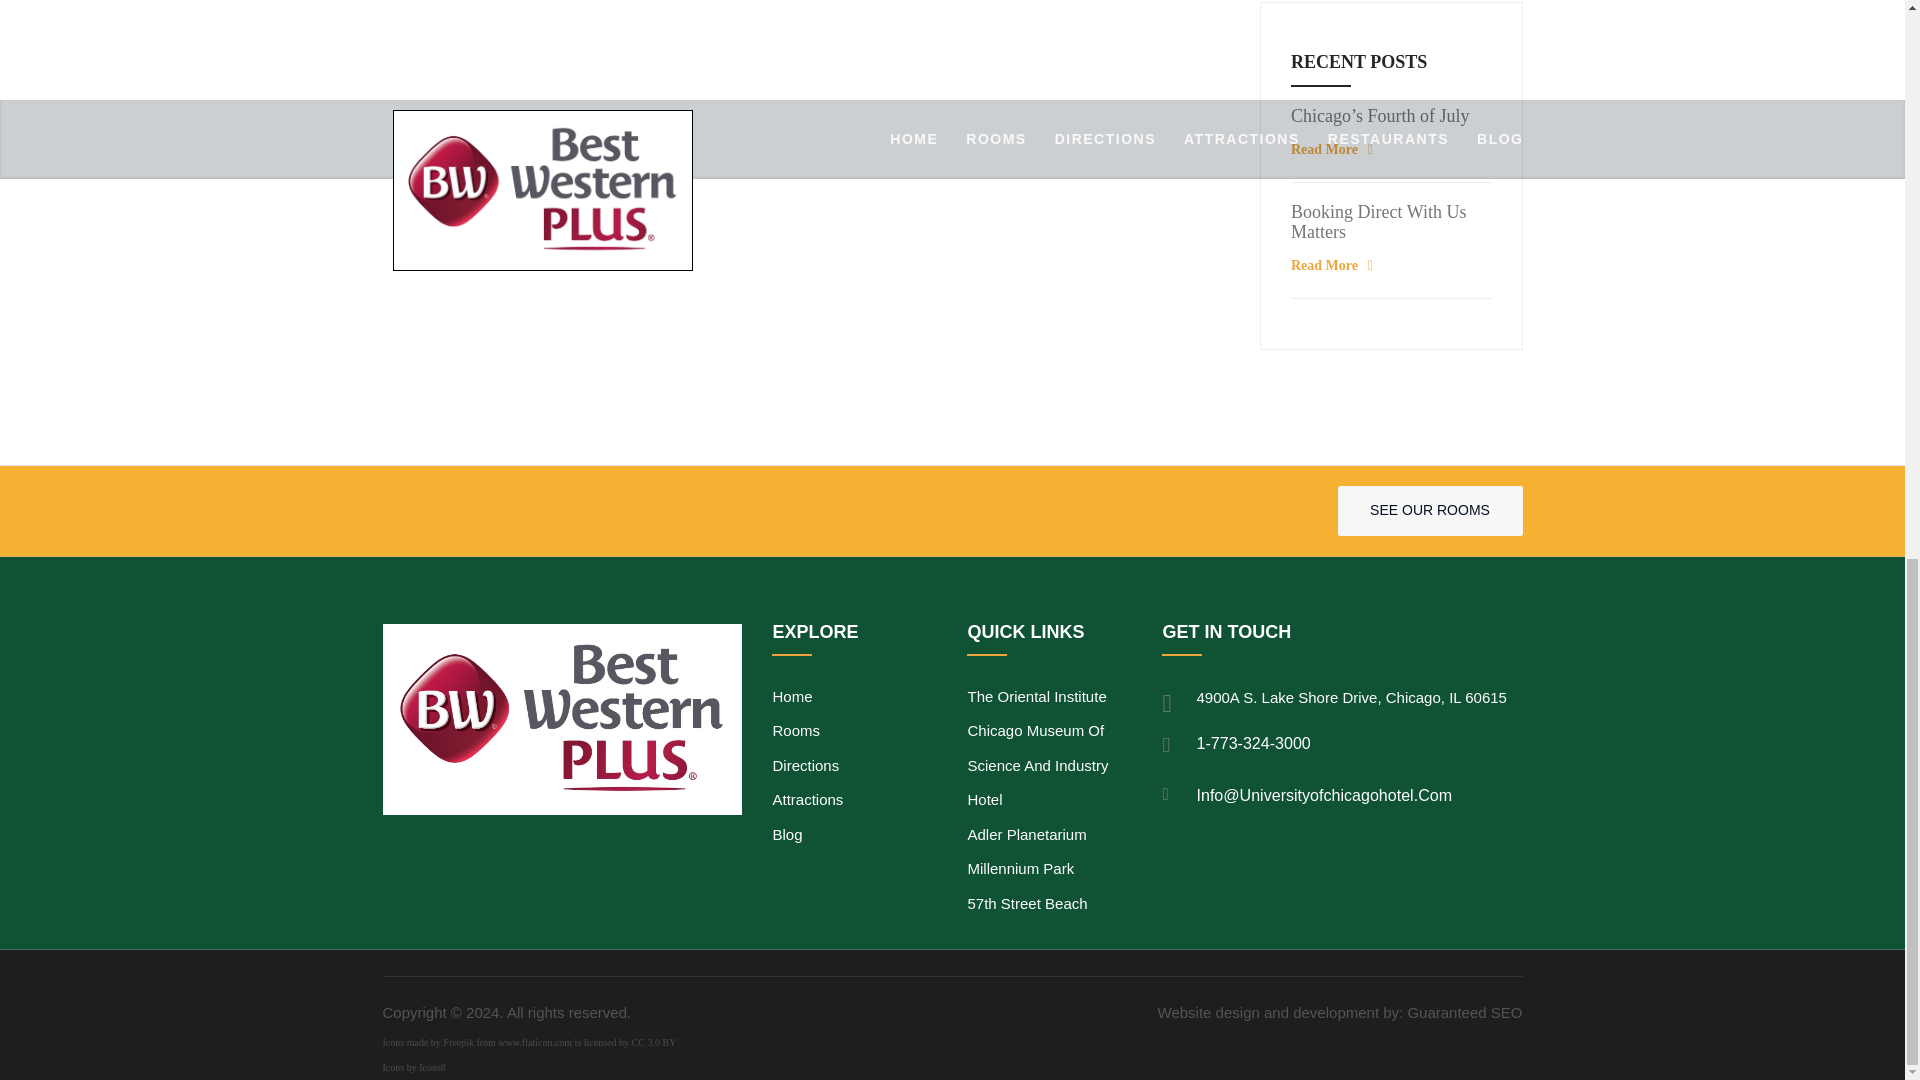 The image size is (1920, 1080). Describe the element at coordinates (854, 766) in the screenshot. I see `Directions` at that location.